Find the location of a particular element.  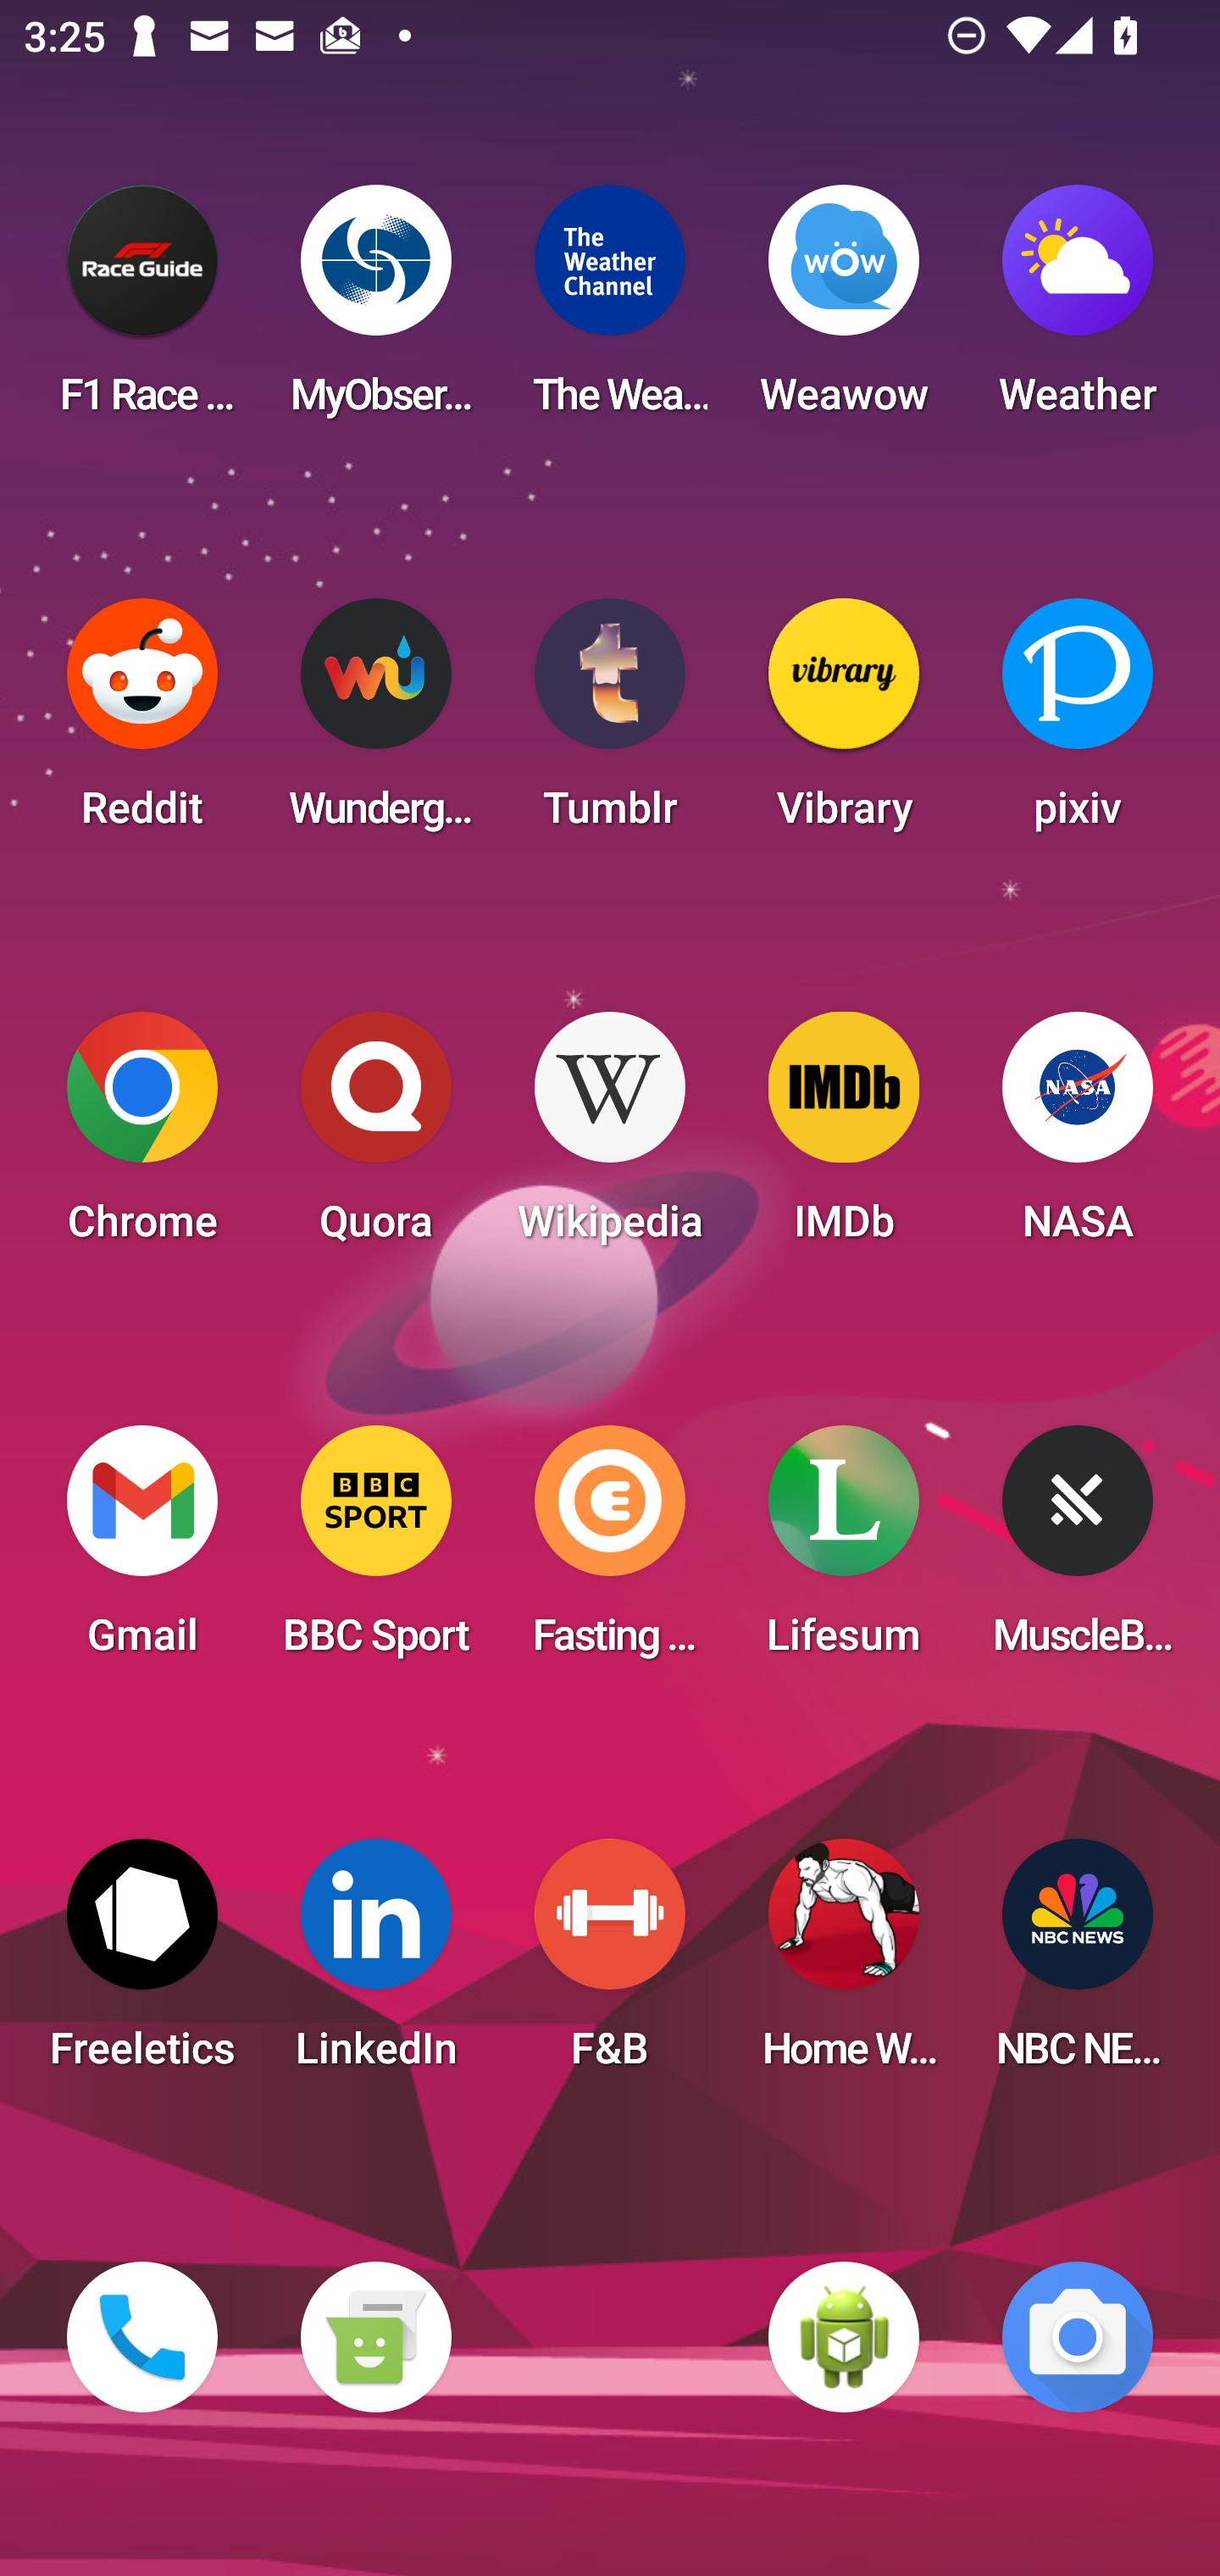

Freeletics is located at coordinates (142, 1964).